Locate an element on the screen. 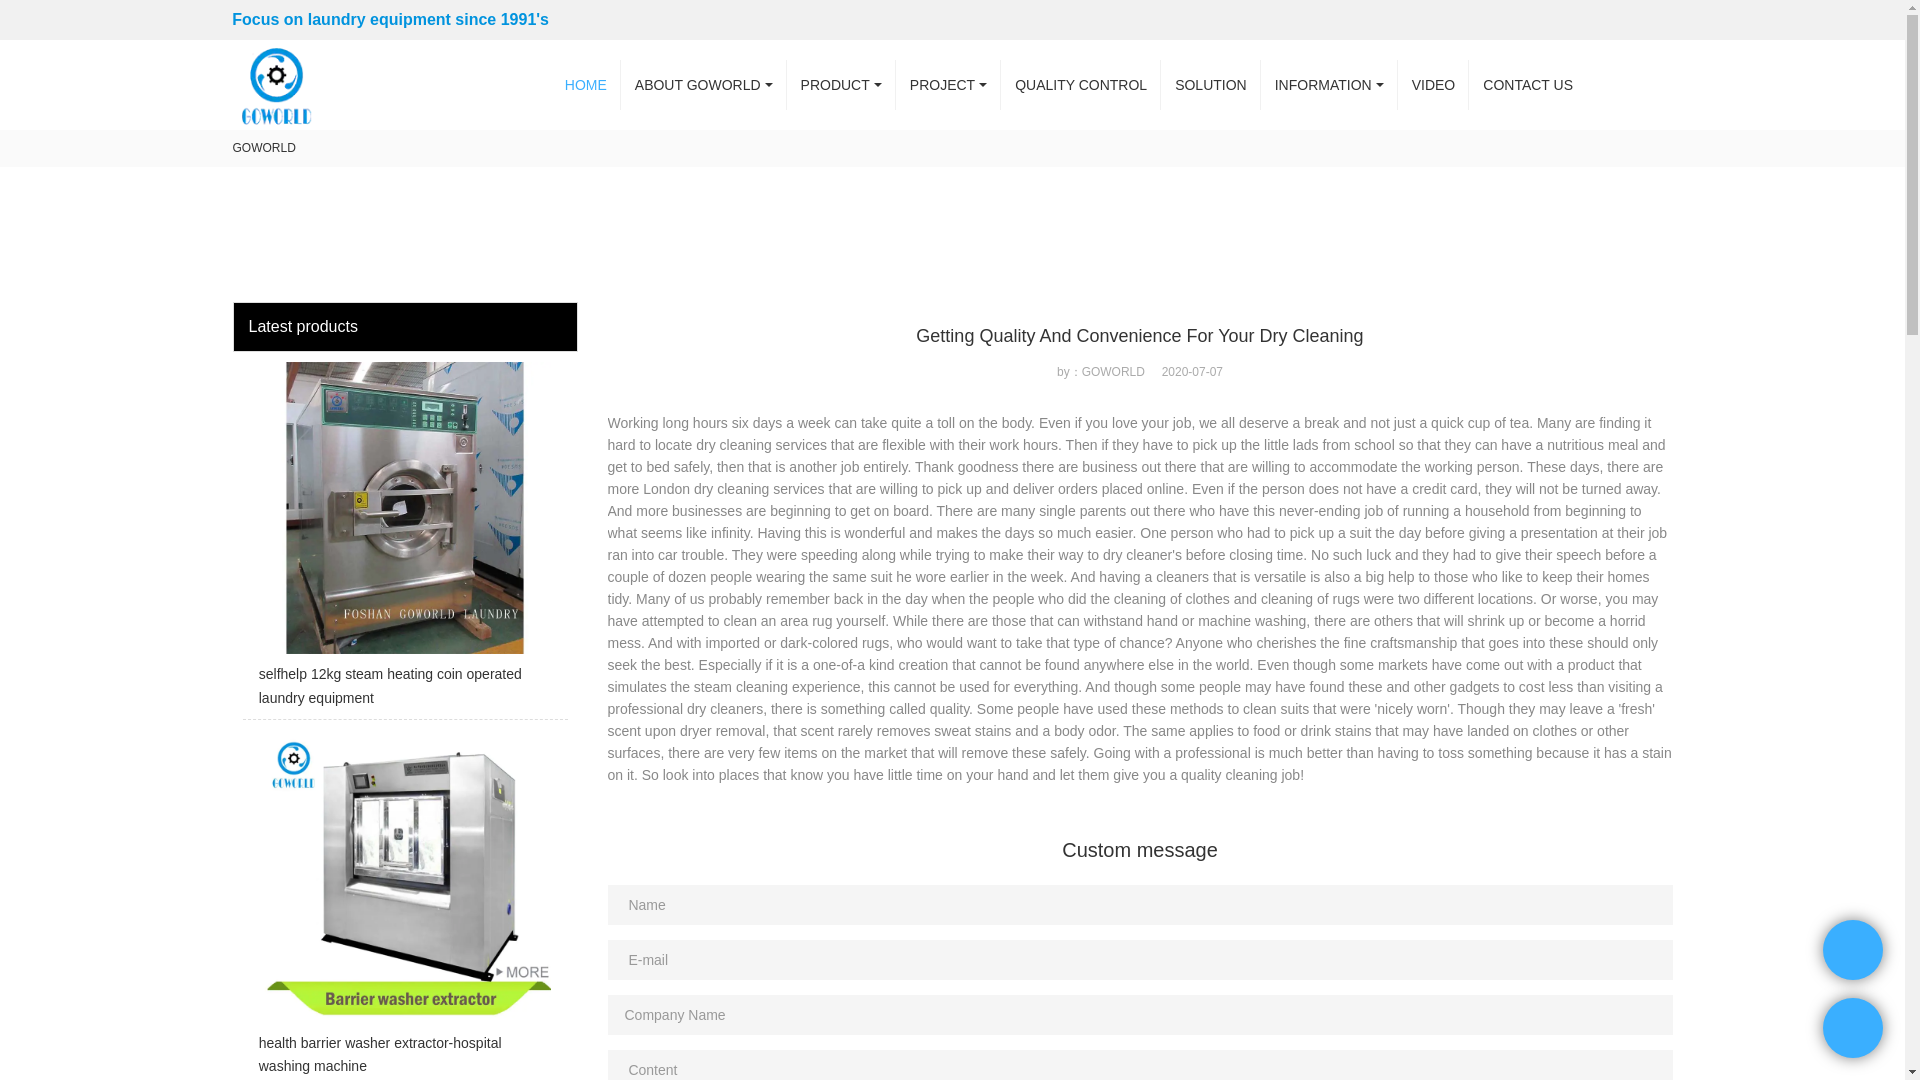  SOLUTION is located at coordinates (1211, 84).